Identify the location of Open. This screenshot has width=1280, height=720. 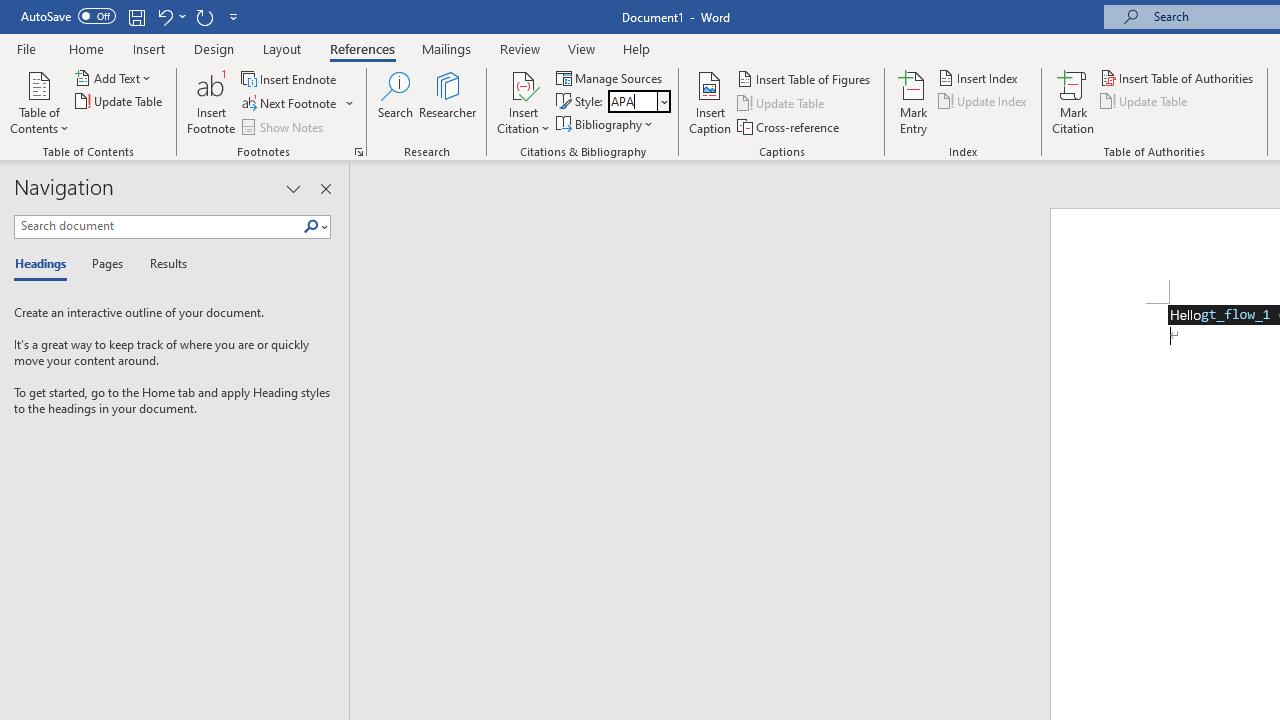
(662, 101).